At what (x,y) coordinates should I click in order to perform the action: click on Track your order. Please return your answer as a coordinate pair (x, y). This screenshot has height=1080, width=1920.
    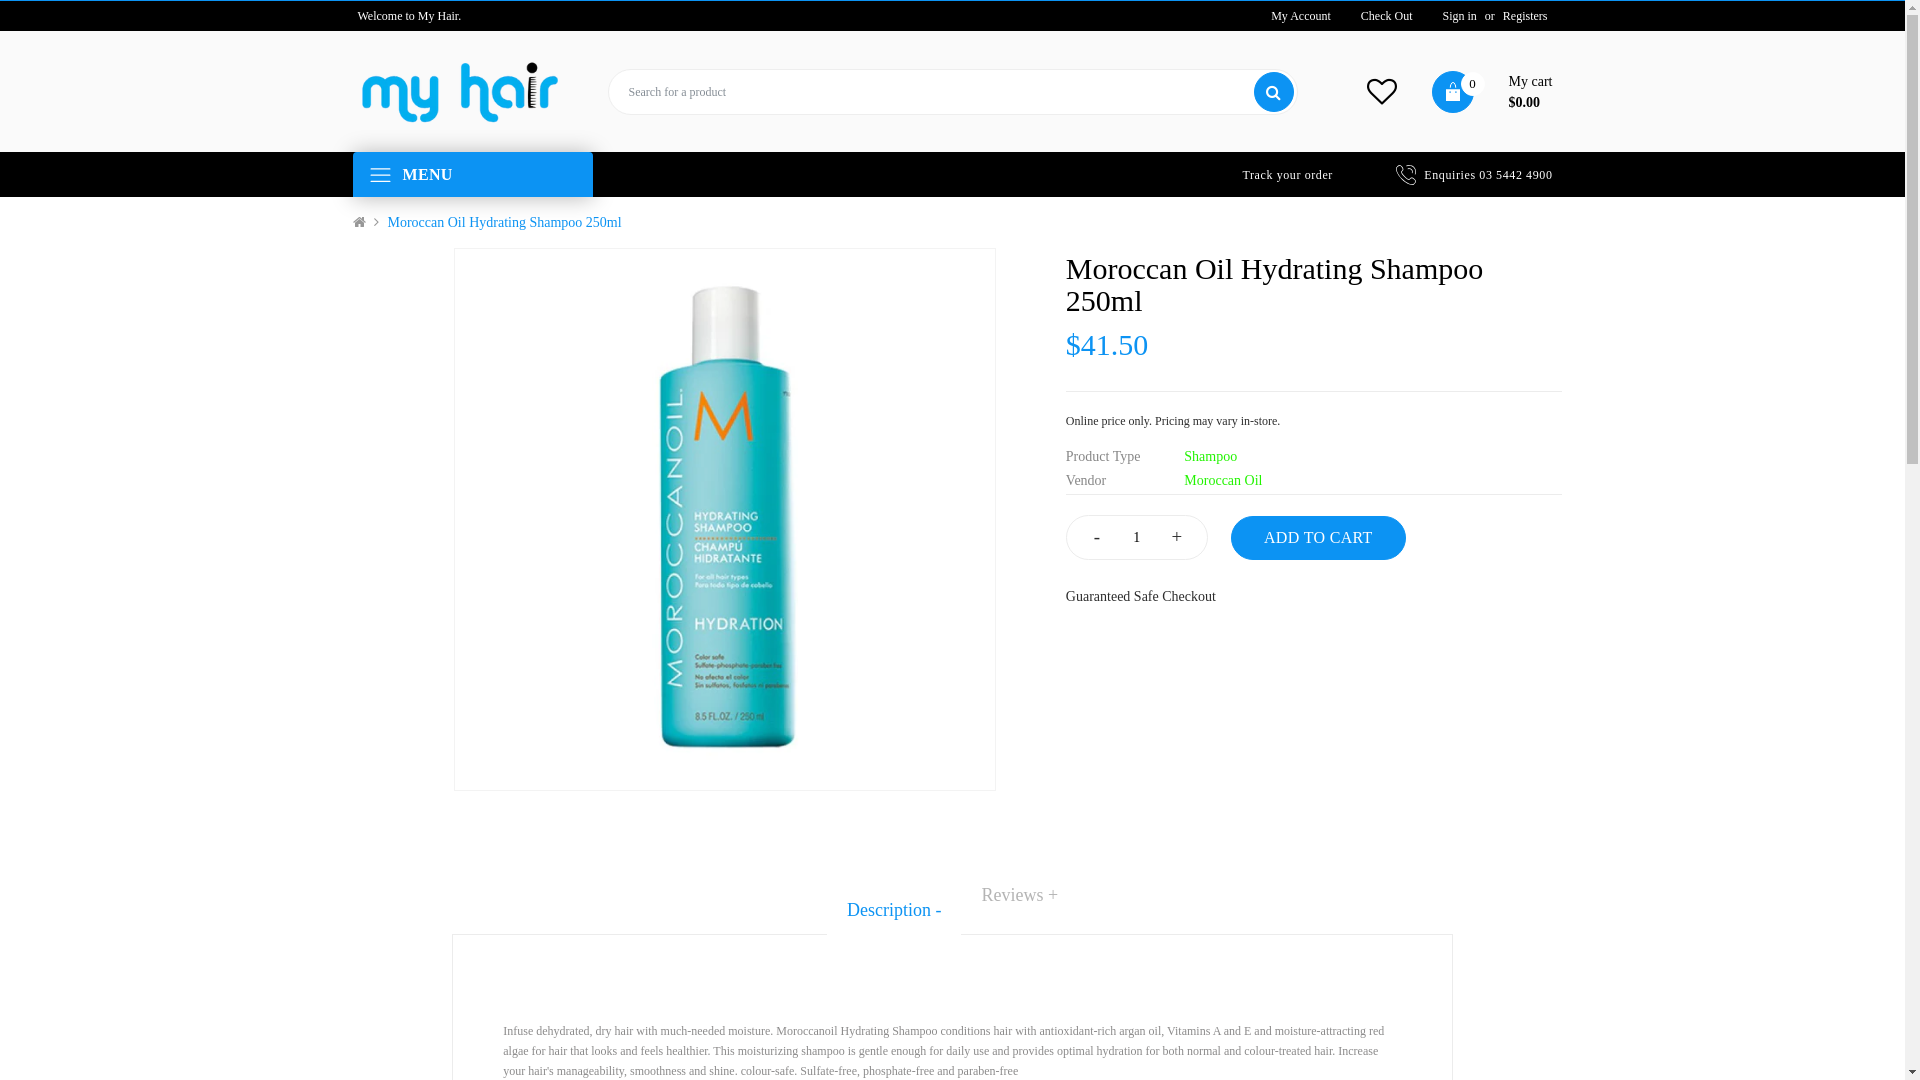
    Looking at the image, I should click on (1287, 175).